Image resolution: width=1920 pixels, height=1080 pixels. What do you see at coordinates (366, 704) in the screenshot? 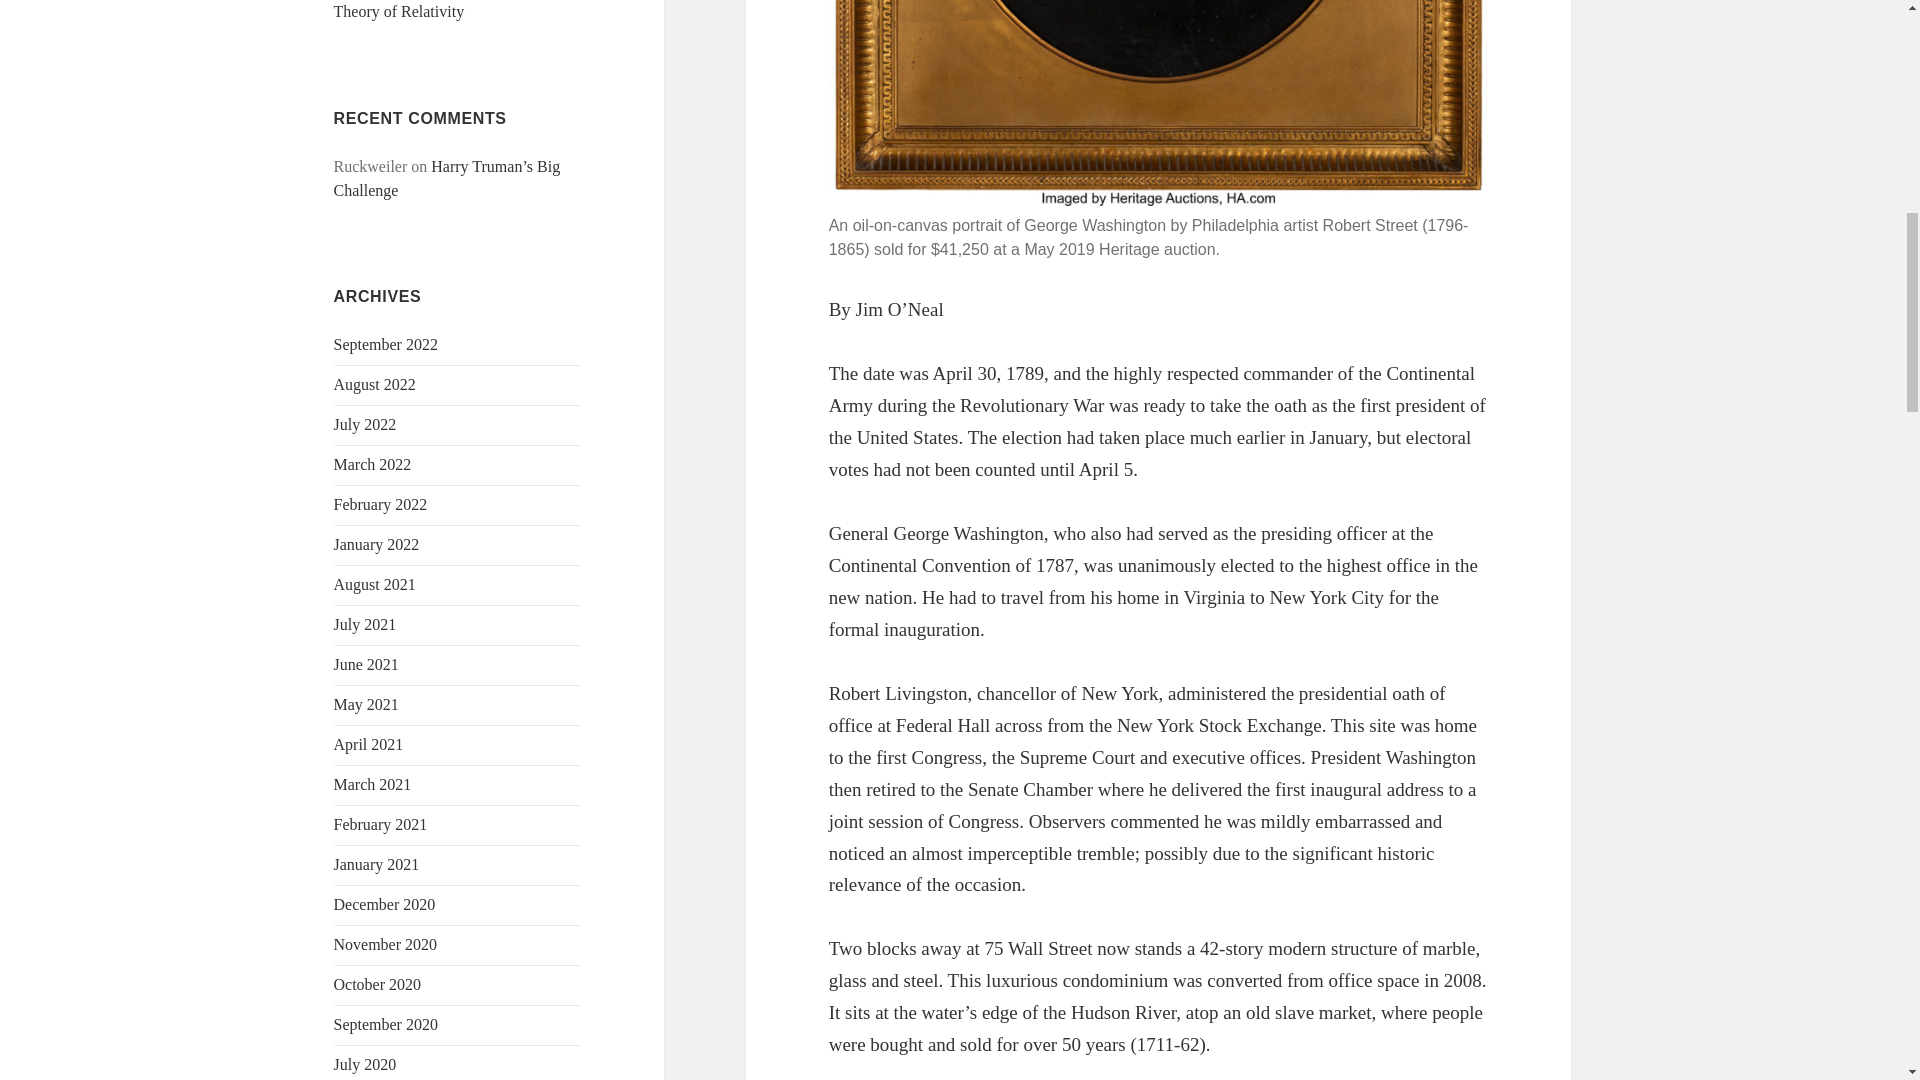
I see `May 2021` at bounding box center [366, 704].